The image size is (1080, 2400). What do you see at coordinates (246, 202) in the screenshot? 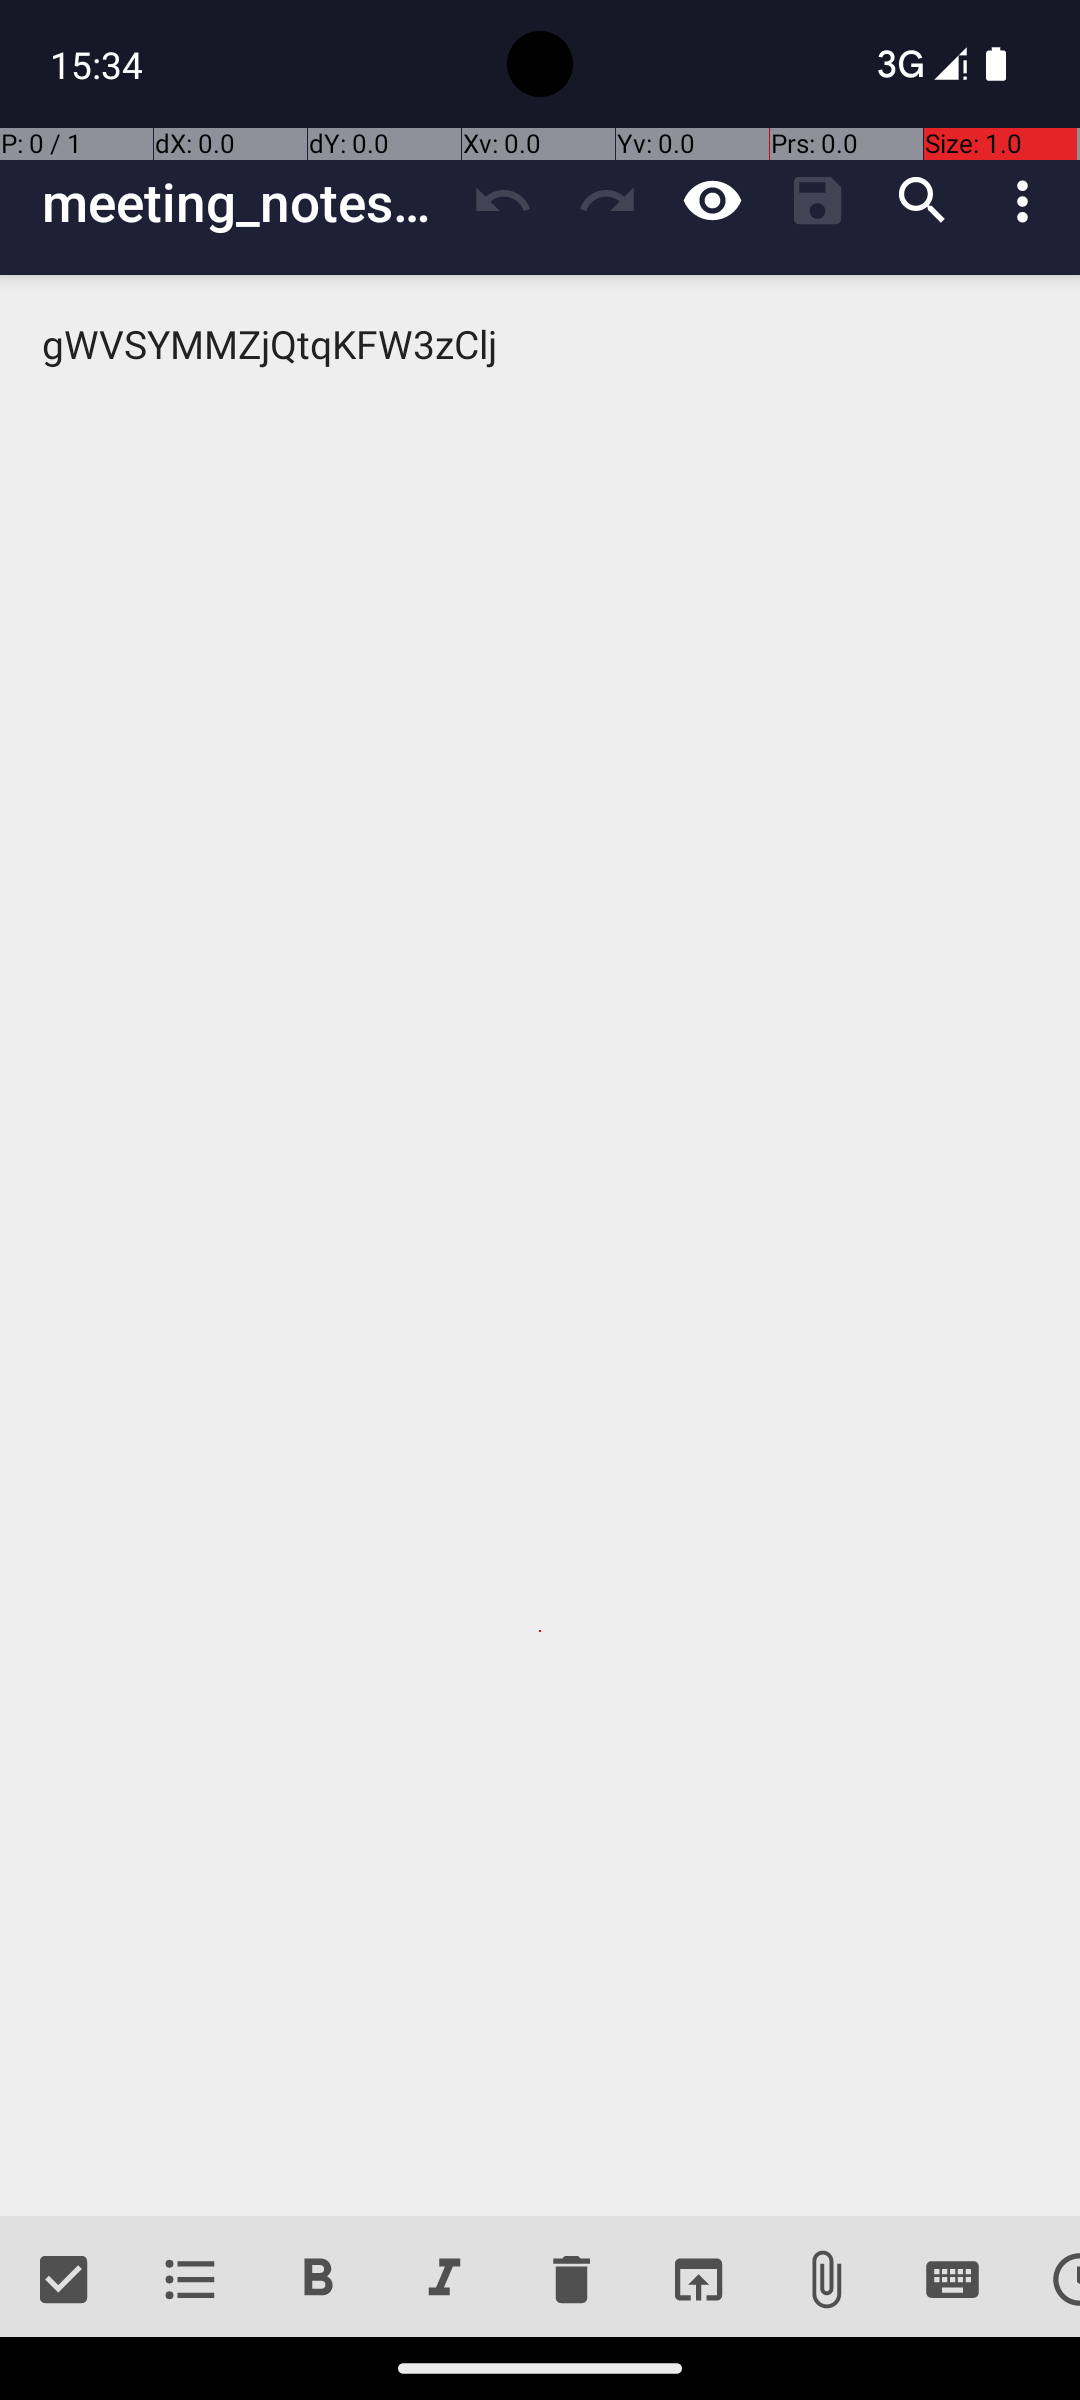
I see `meeting_notes_project_team_final` at bounding box center [246, 202].